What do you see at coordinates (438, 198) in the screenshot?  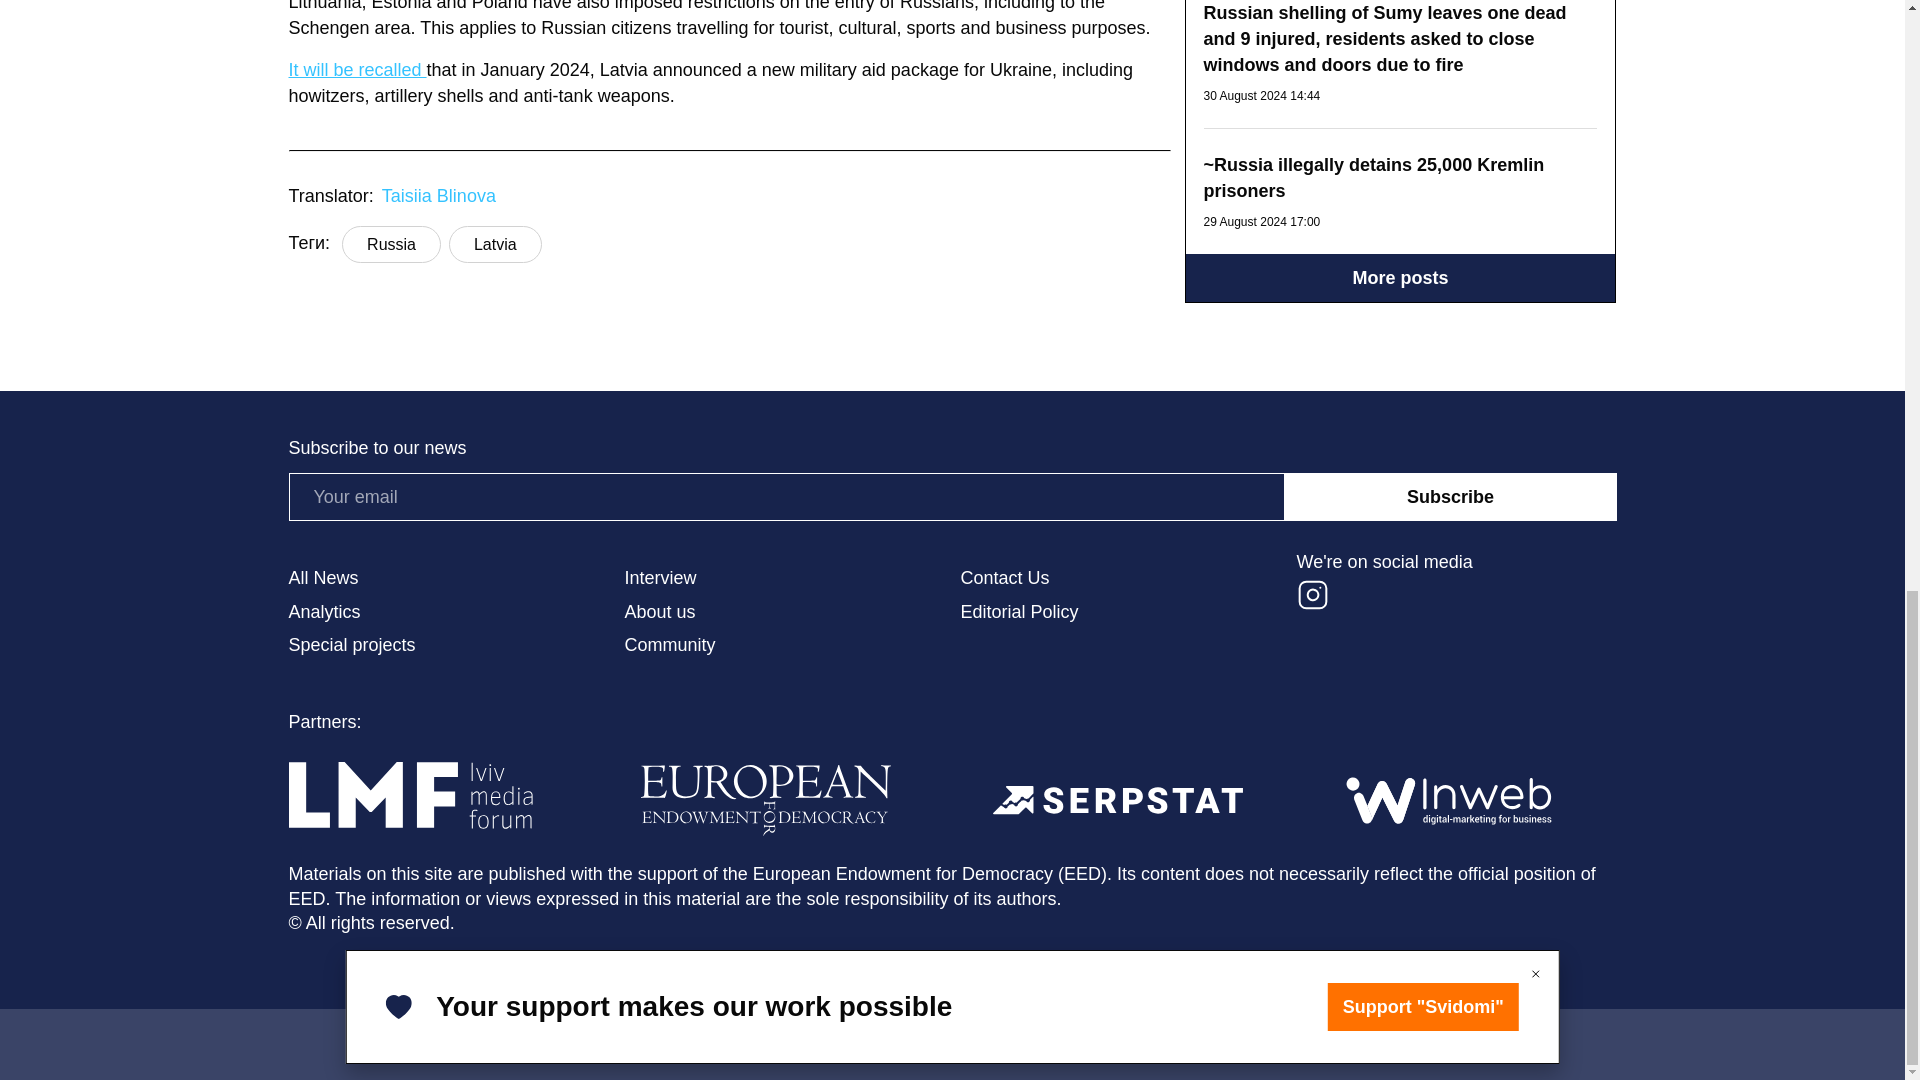 I see `Taisiia Blinova` at bounding box center [438, 198].